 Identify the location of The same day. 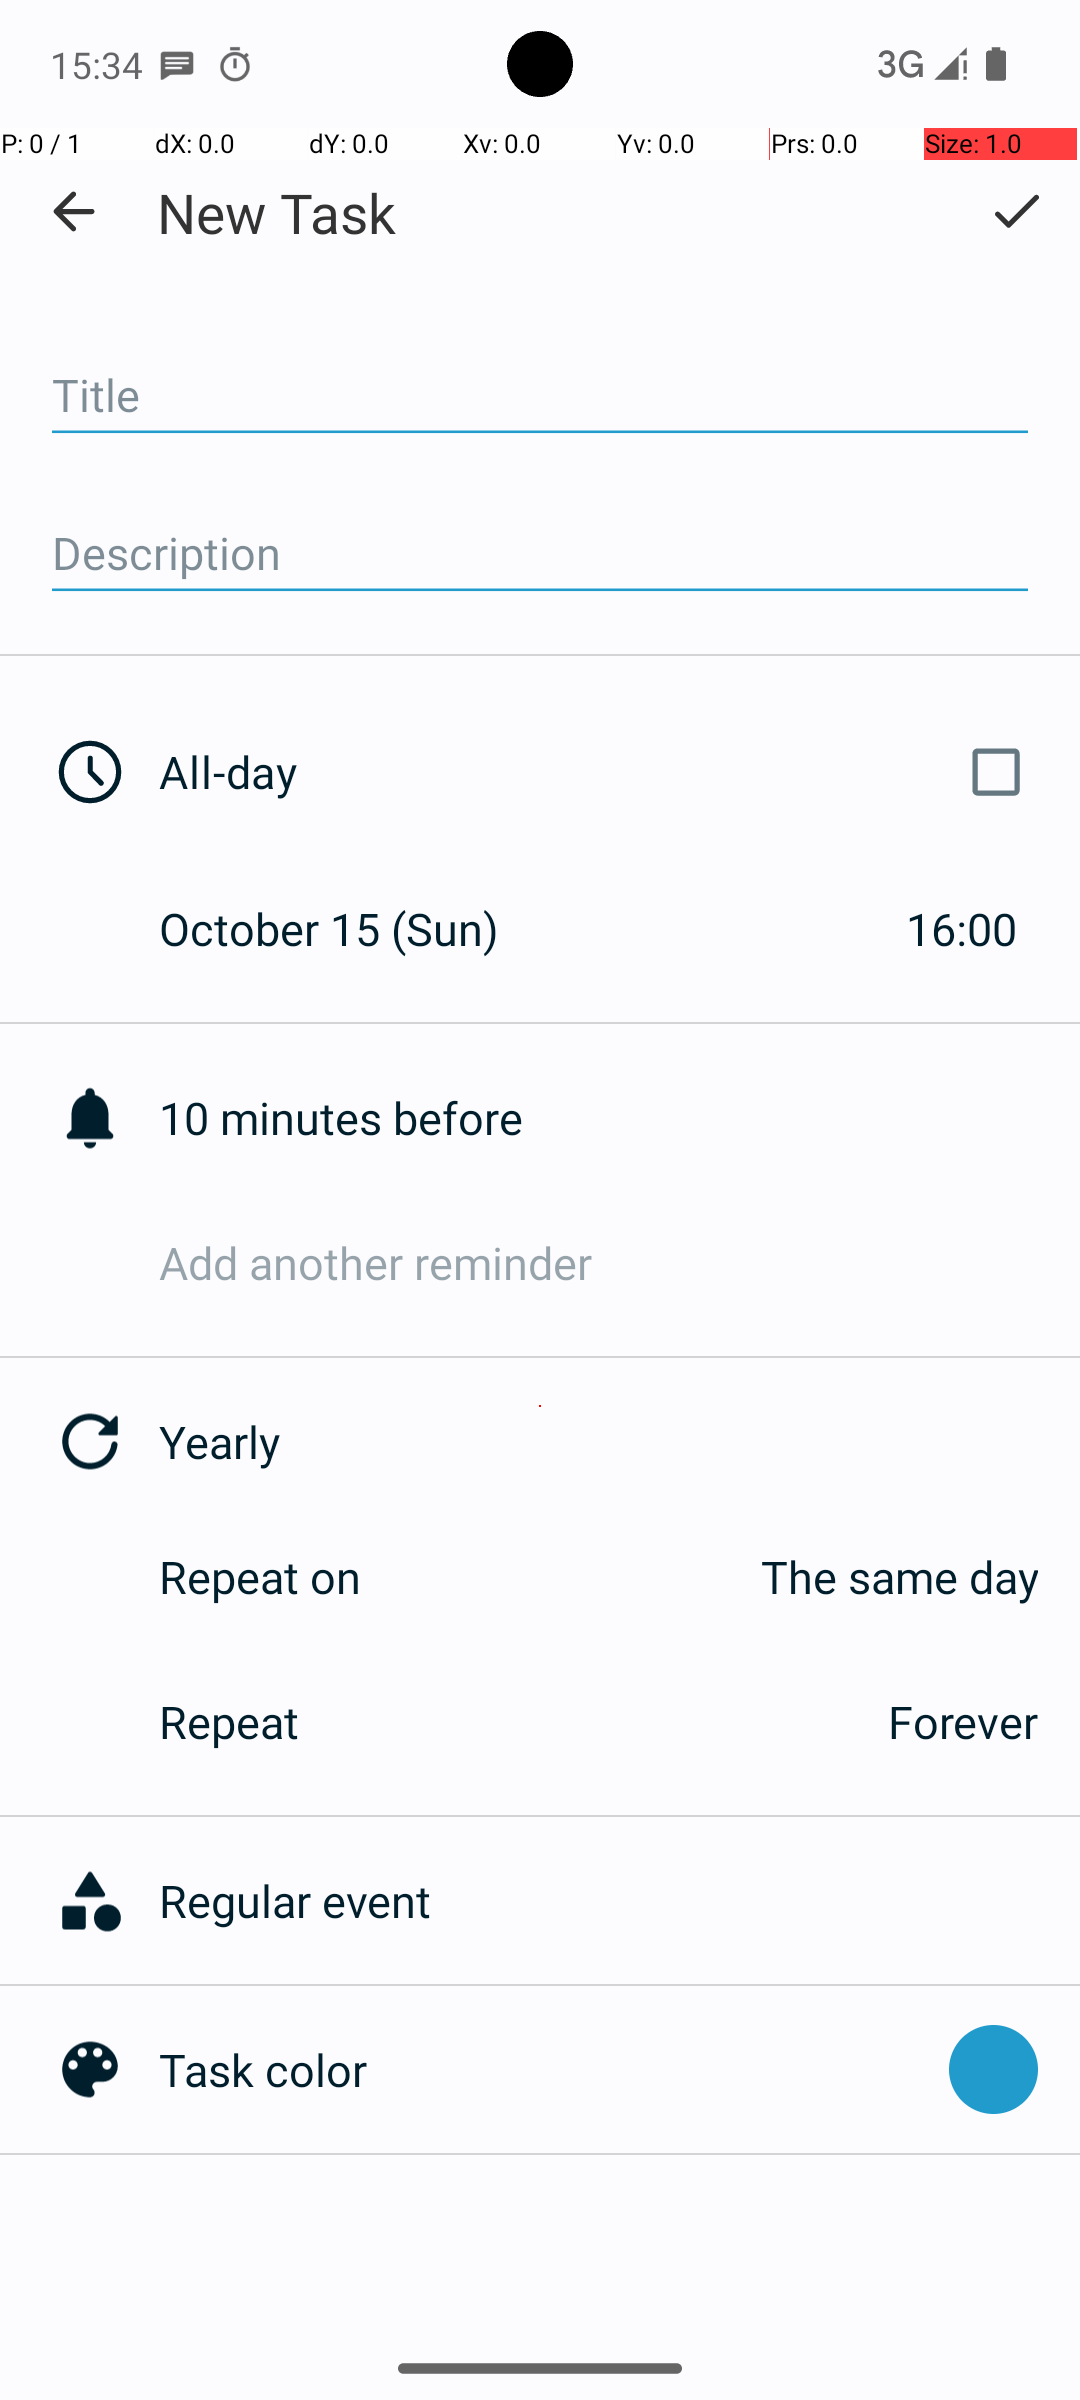
(720, 1576).